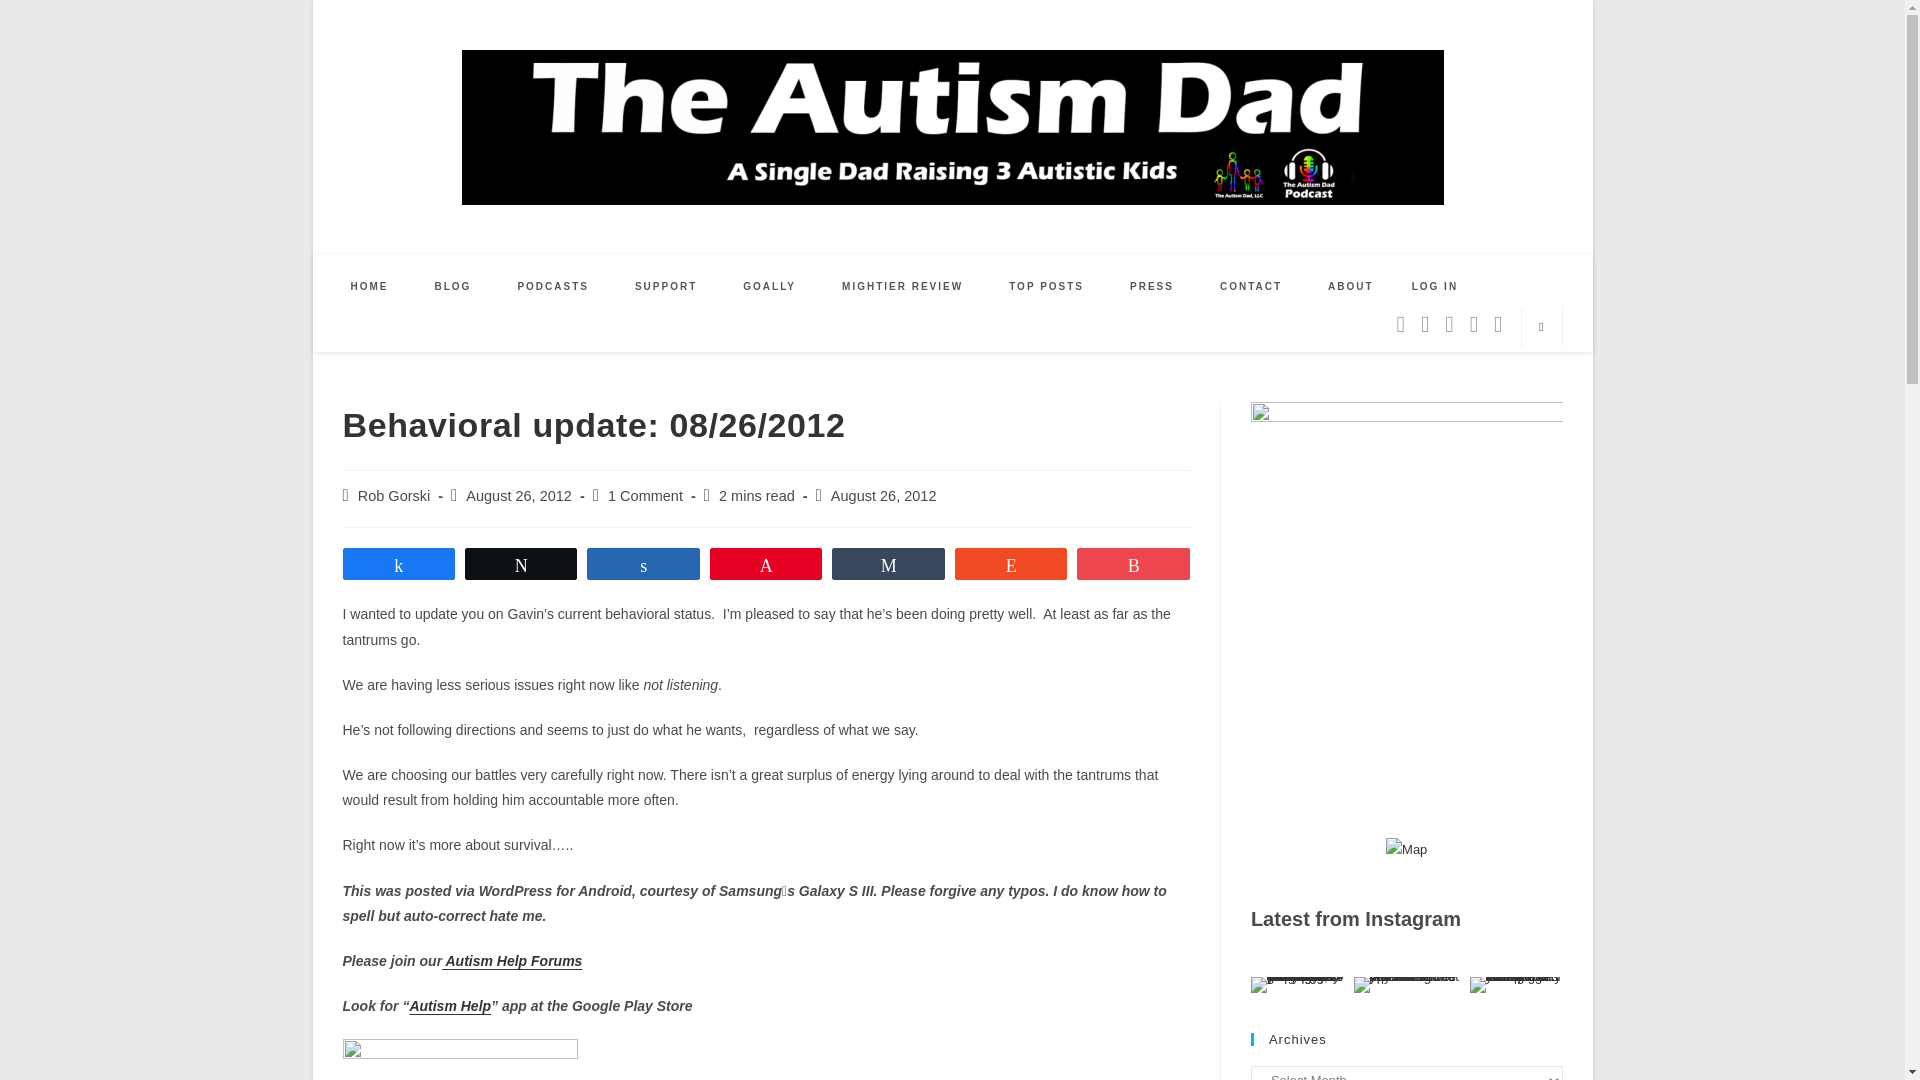 The image size is (1920, 1080). What do you see at coordinates (666, 286) in the screenshot?
I see `SUPPORT` at bounding box center [666, 286].